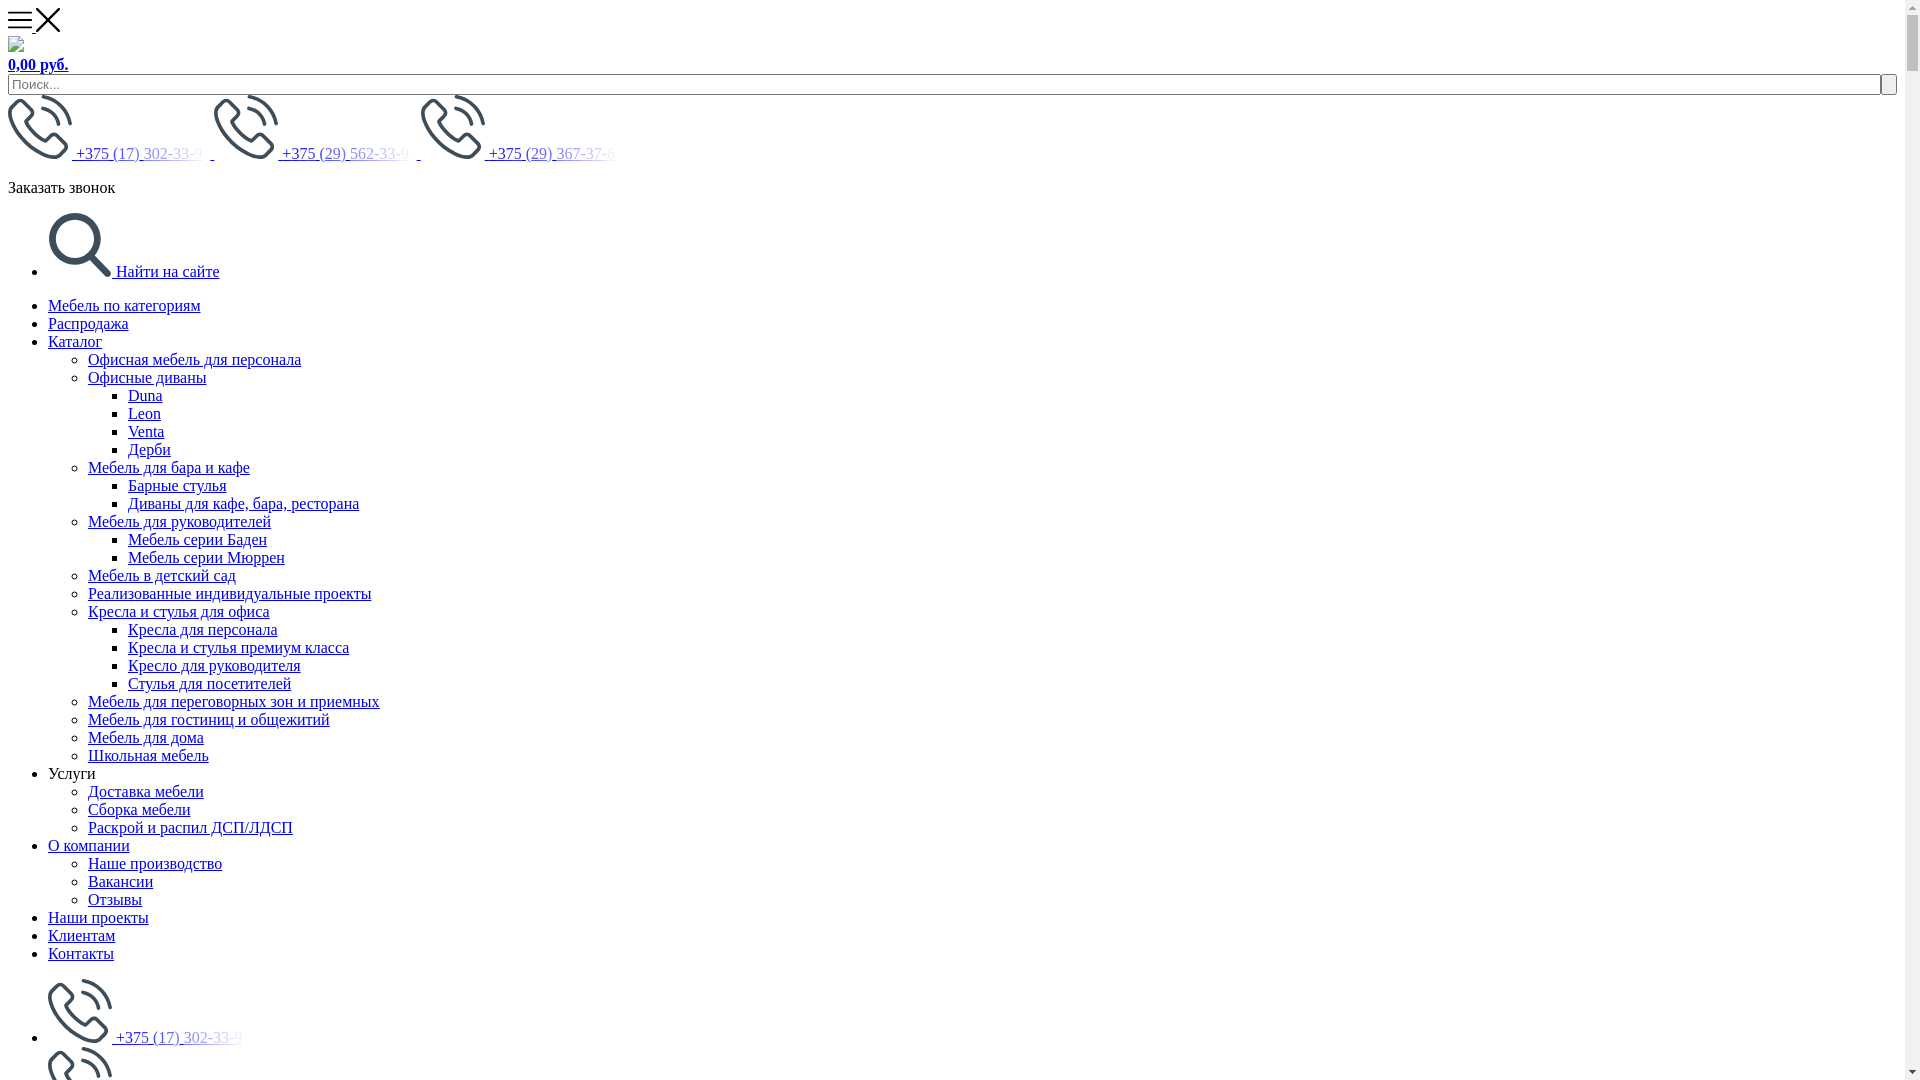  What do you see at coordinates (111, 154) in the screenshot?
I see `+375 (17) 302-33-9` at bounding box center [111, 154].